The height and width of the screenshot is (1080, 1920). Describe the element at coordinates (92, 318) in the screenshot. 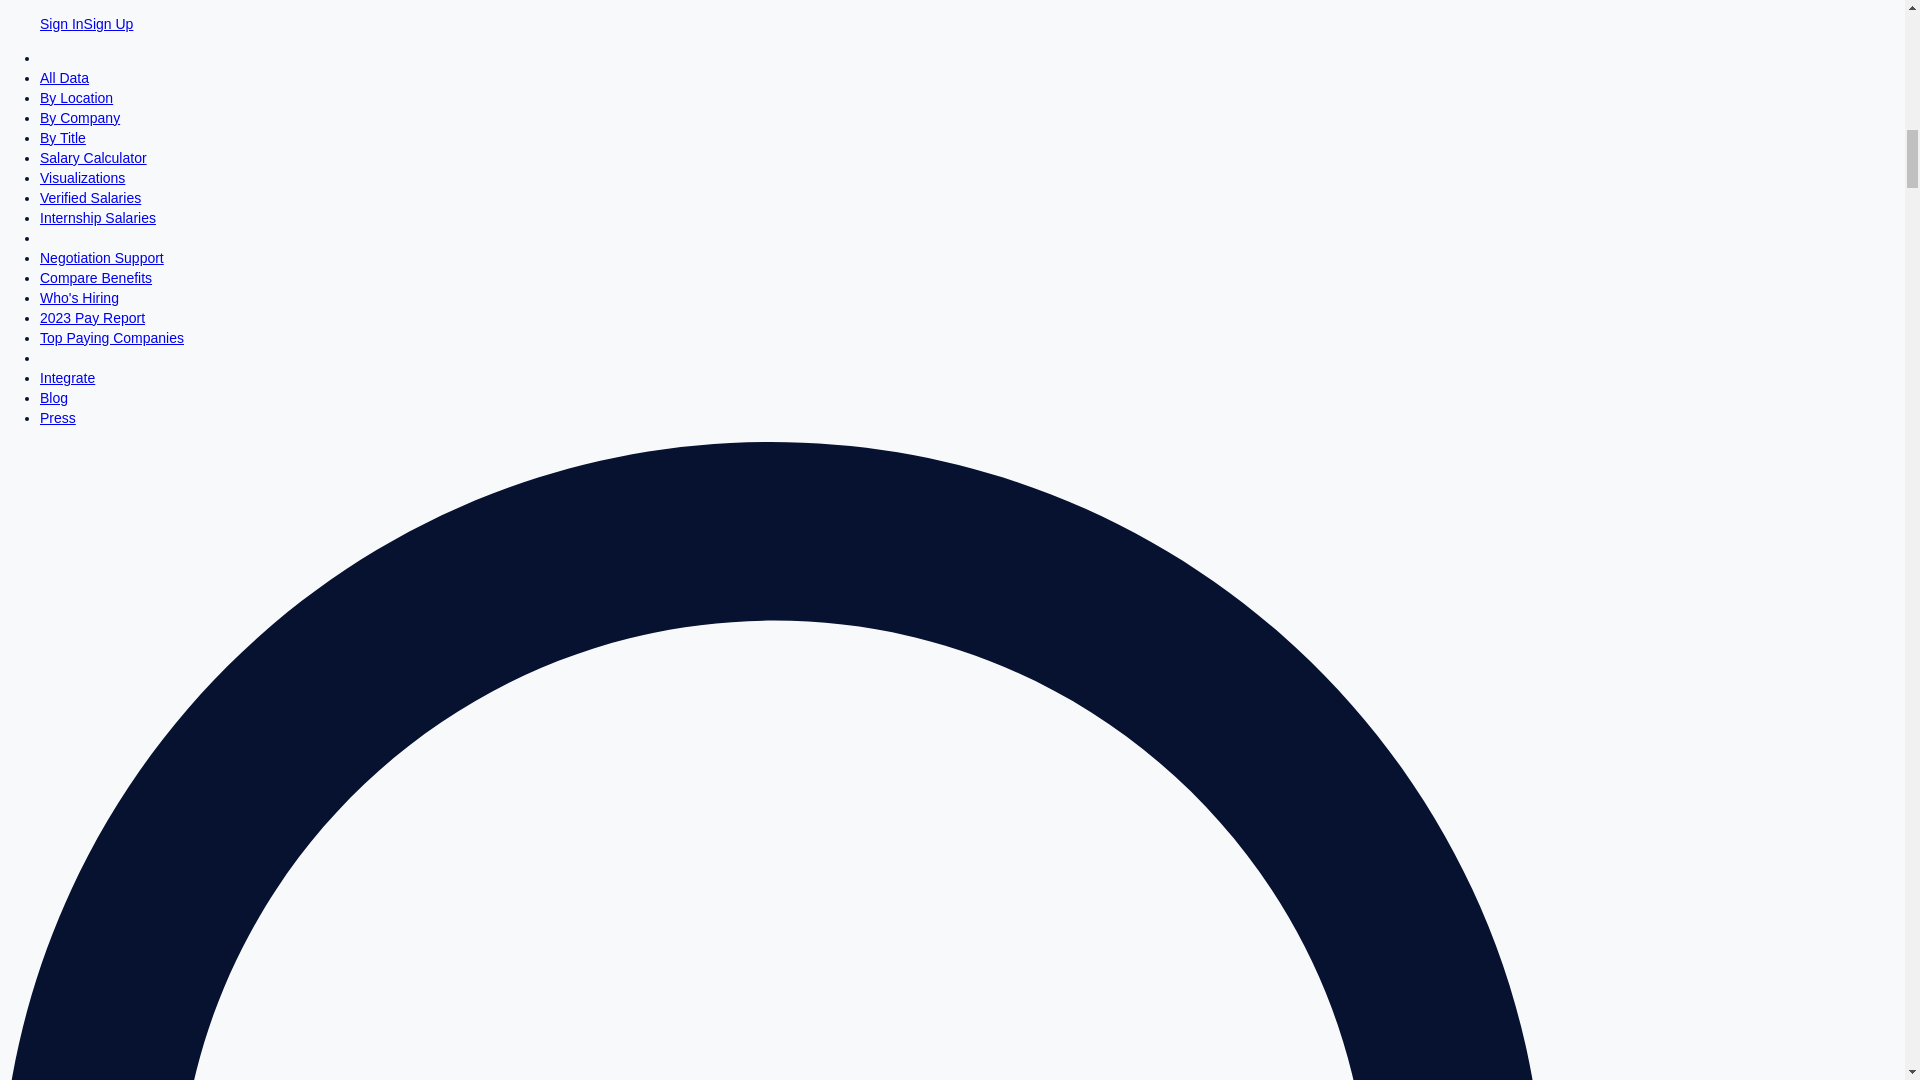

I see `2023 Pay Report` at that location.